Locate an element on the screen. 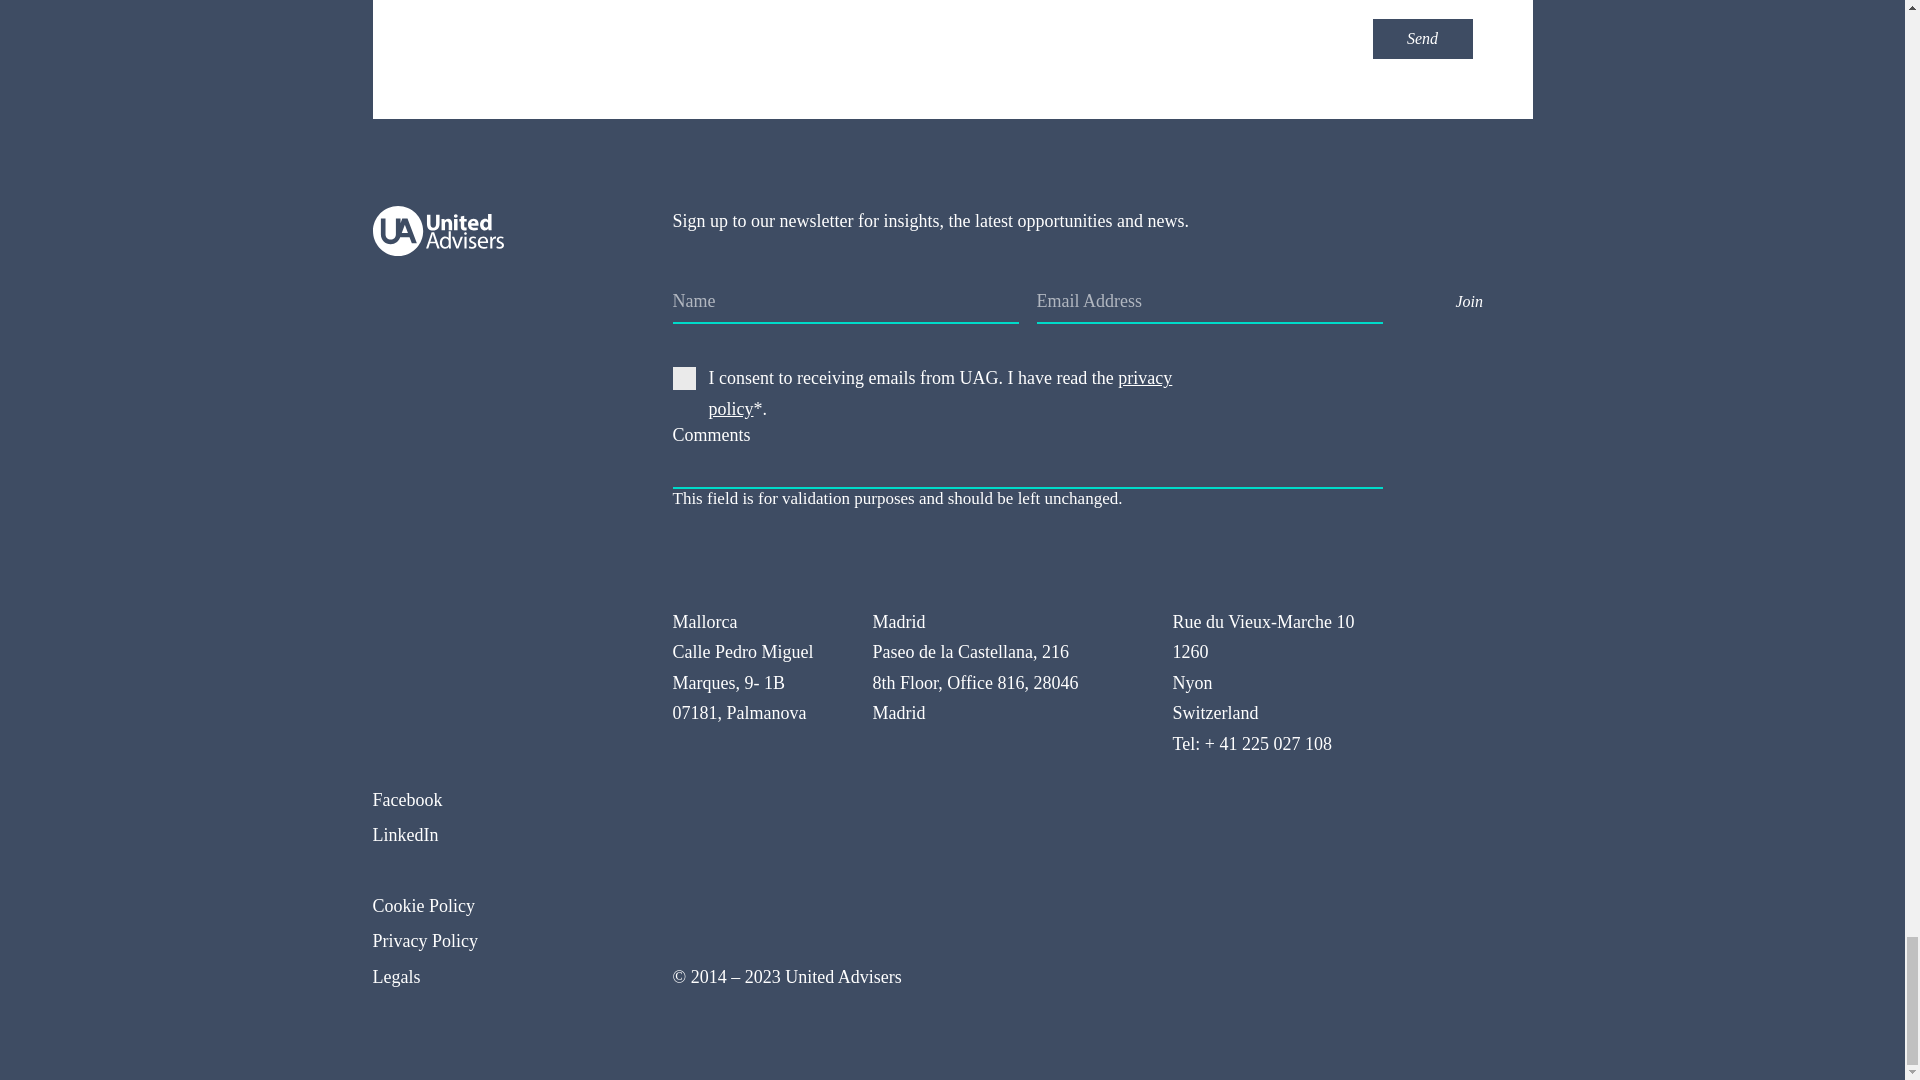 The image size is (1920, 1080). Join is located at coordinates (1470, 301).